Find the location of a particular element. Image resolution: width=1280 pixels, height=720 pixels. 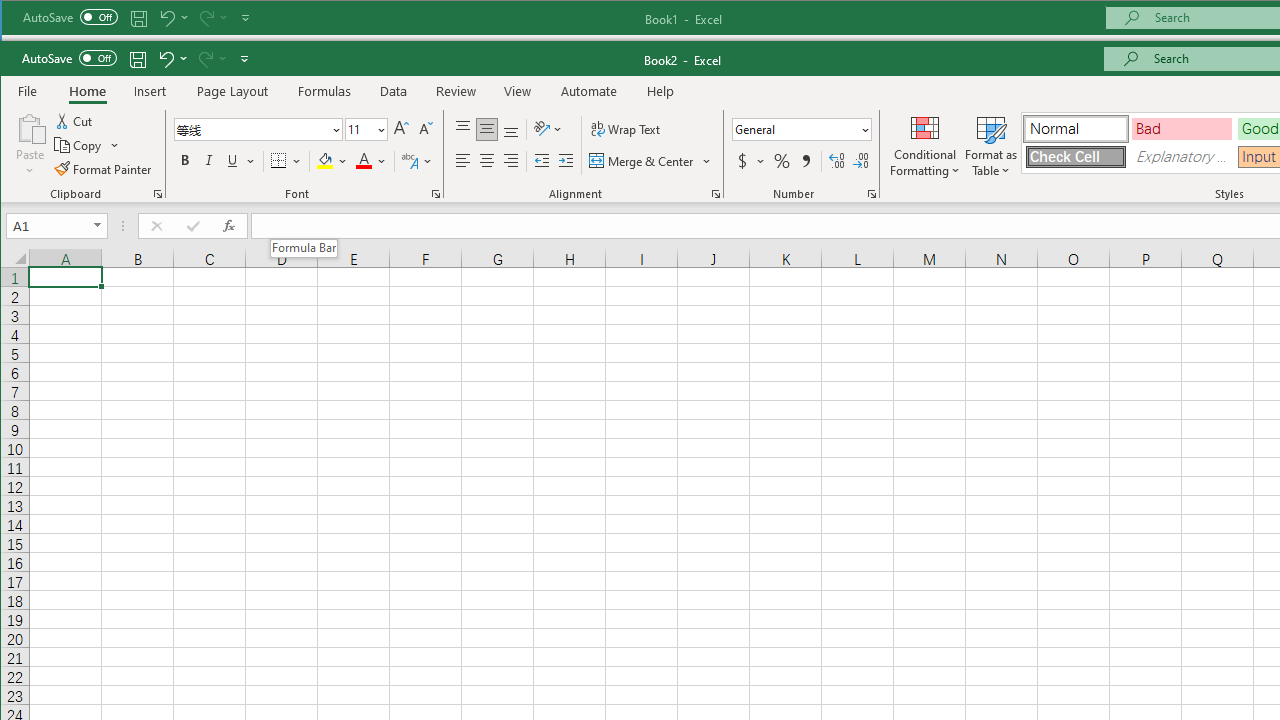

Number Format is located at coordinates (802, 130).